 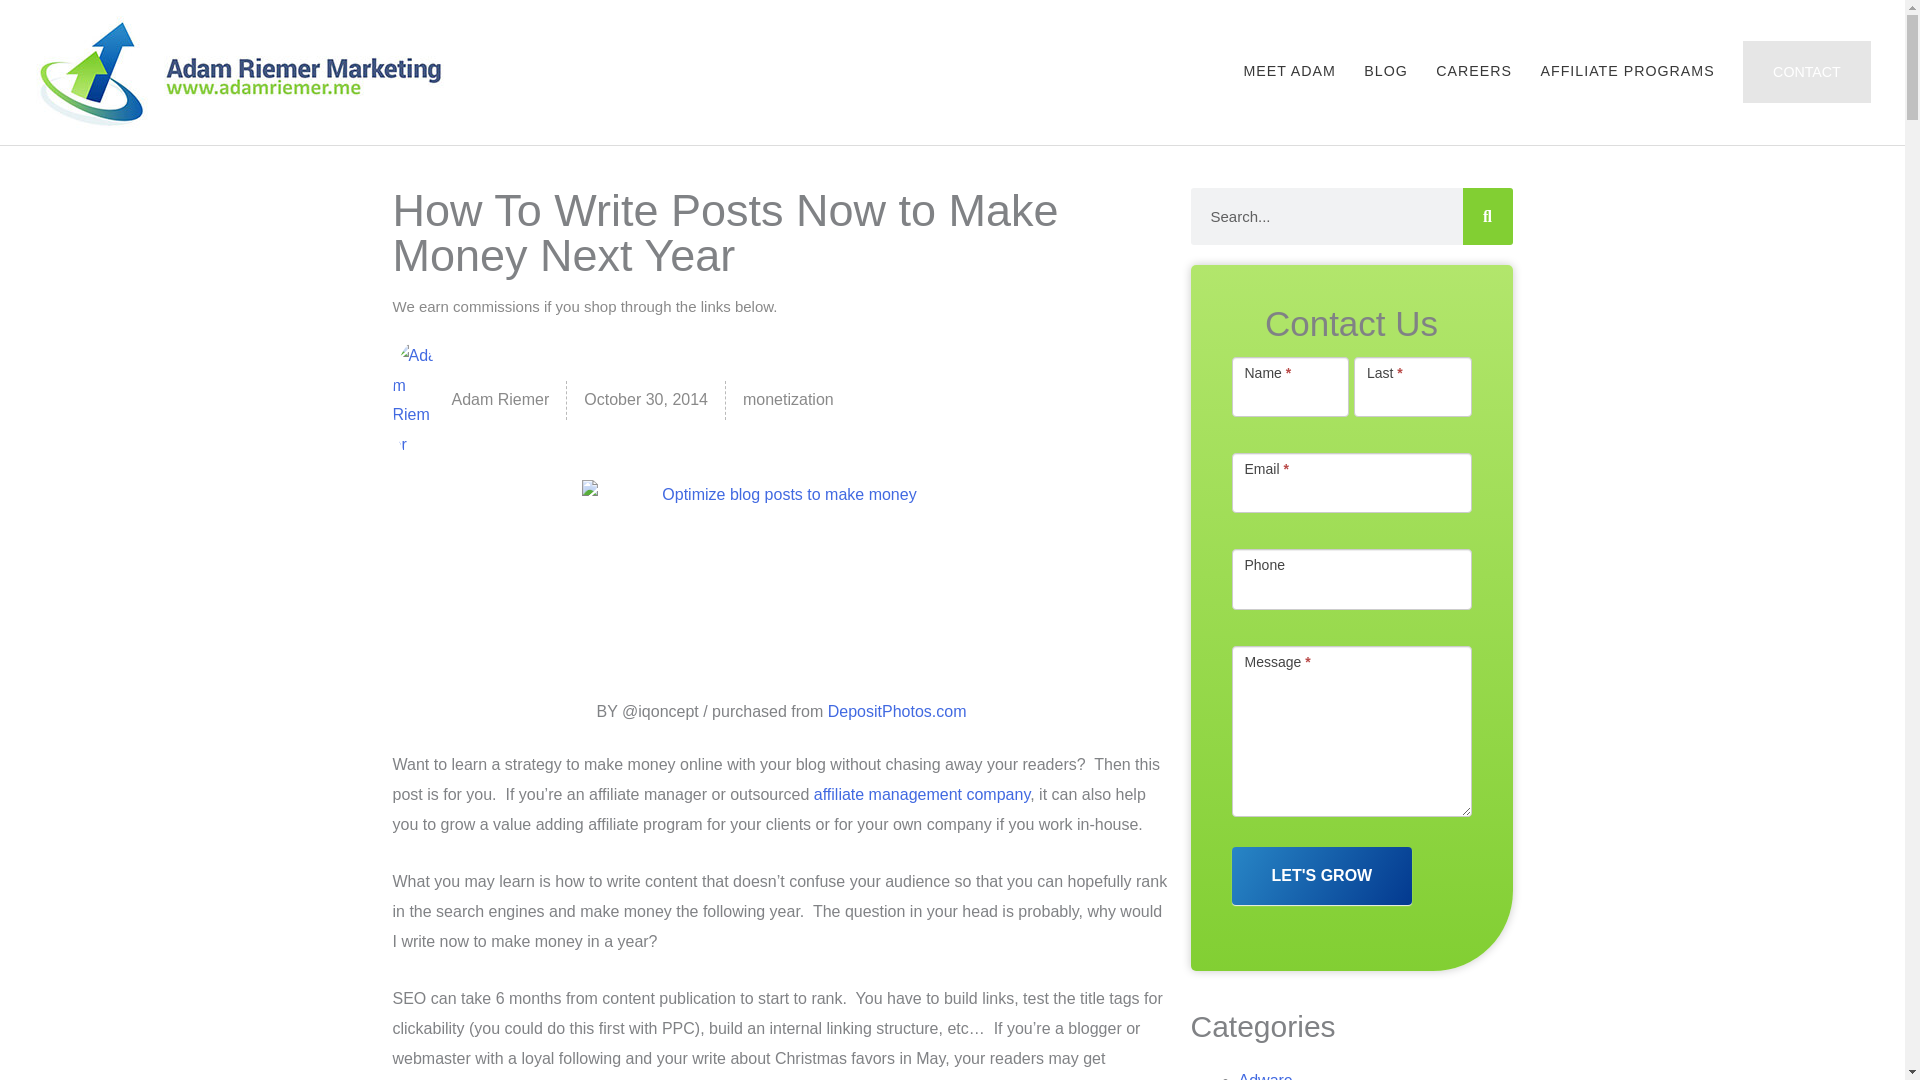 What do you see at coordinates (922, 794) in the screenshot?
I see `affiliate management company` at bounding box center [922, 794].